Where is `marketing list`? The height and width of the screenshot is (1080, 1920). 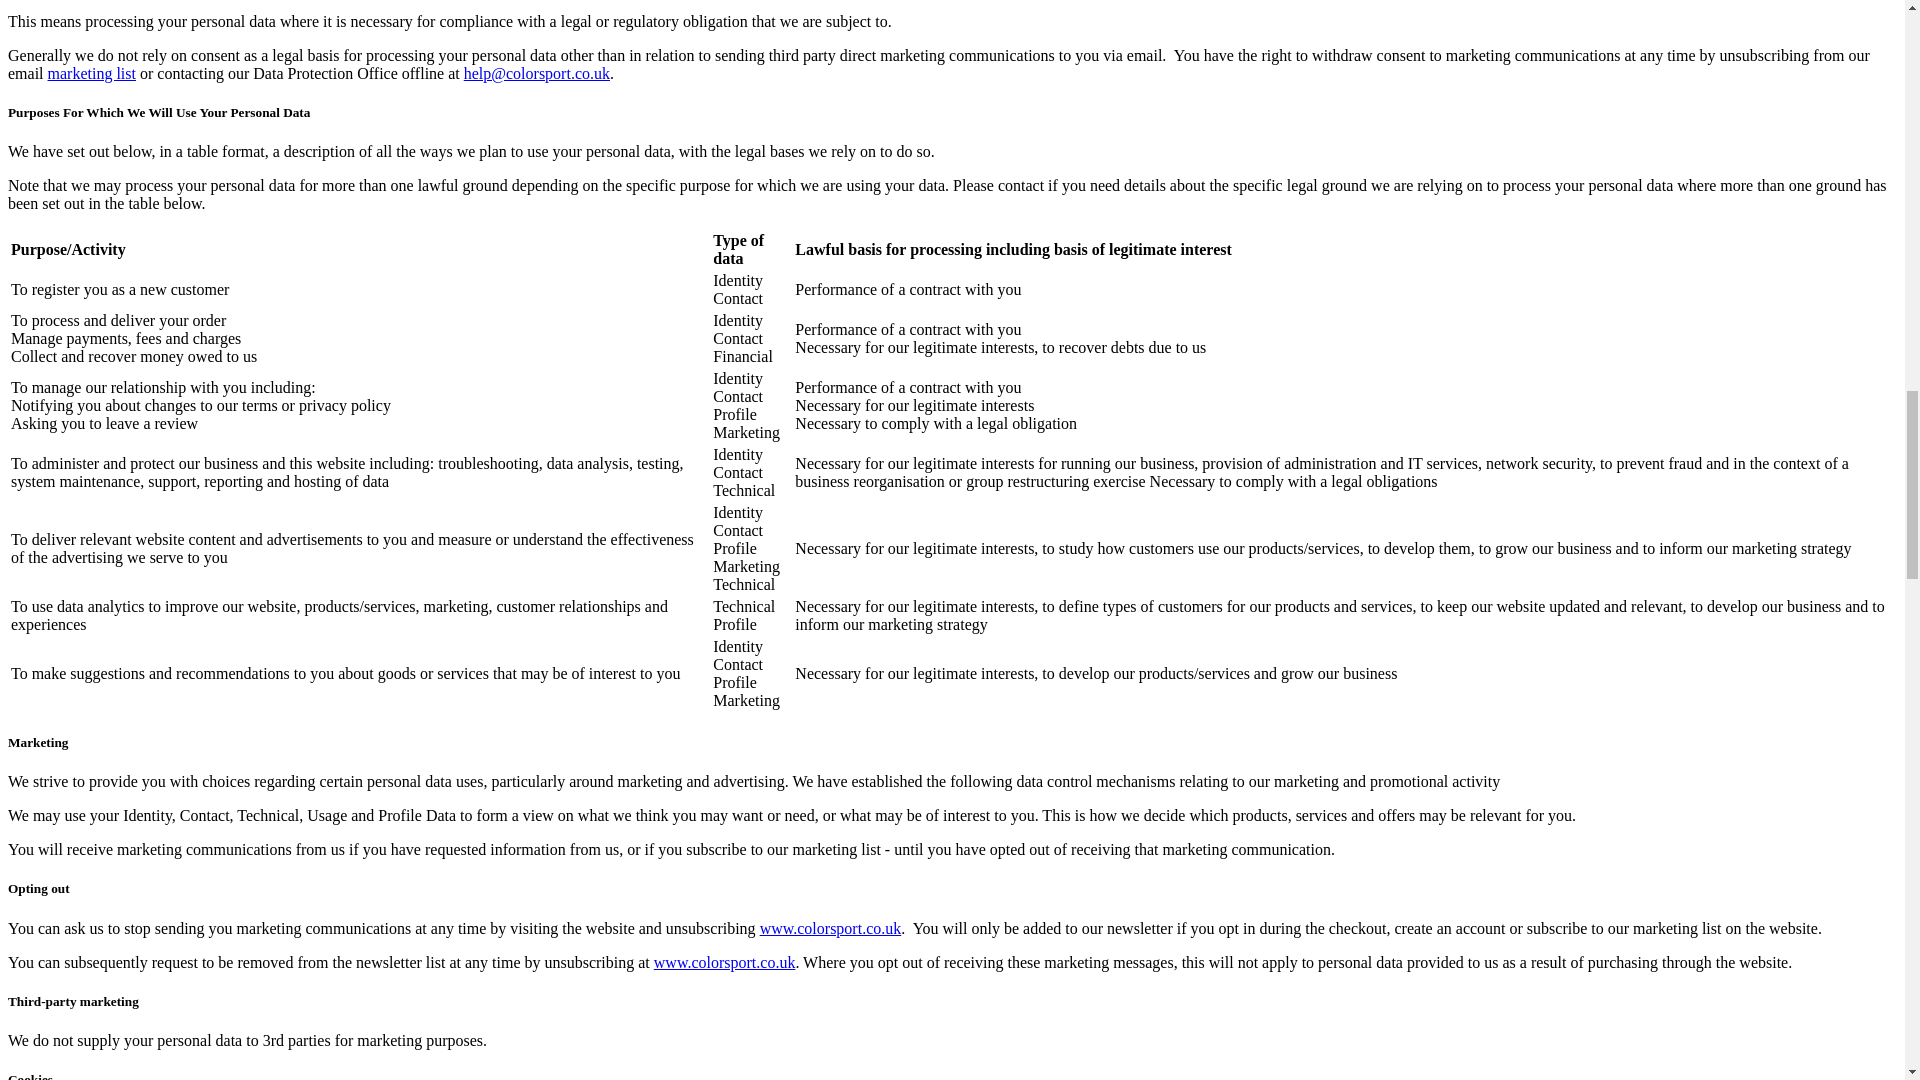 marketing list is located at coordinates (92, 73).